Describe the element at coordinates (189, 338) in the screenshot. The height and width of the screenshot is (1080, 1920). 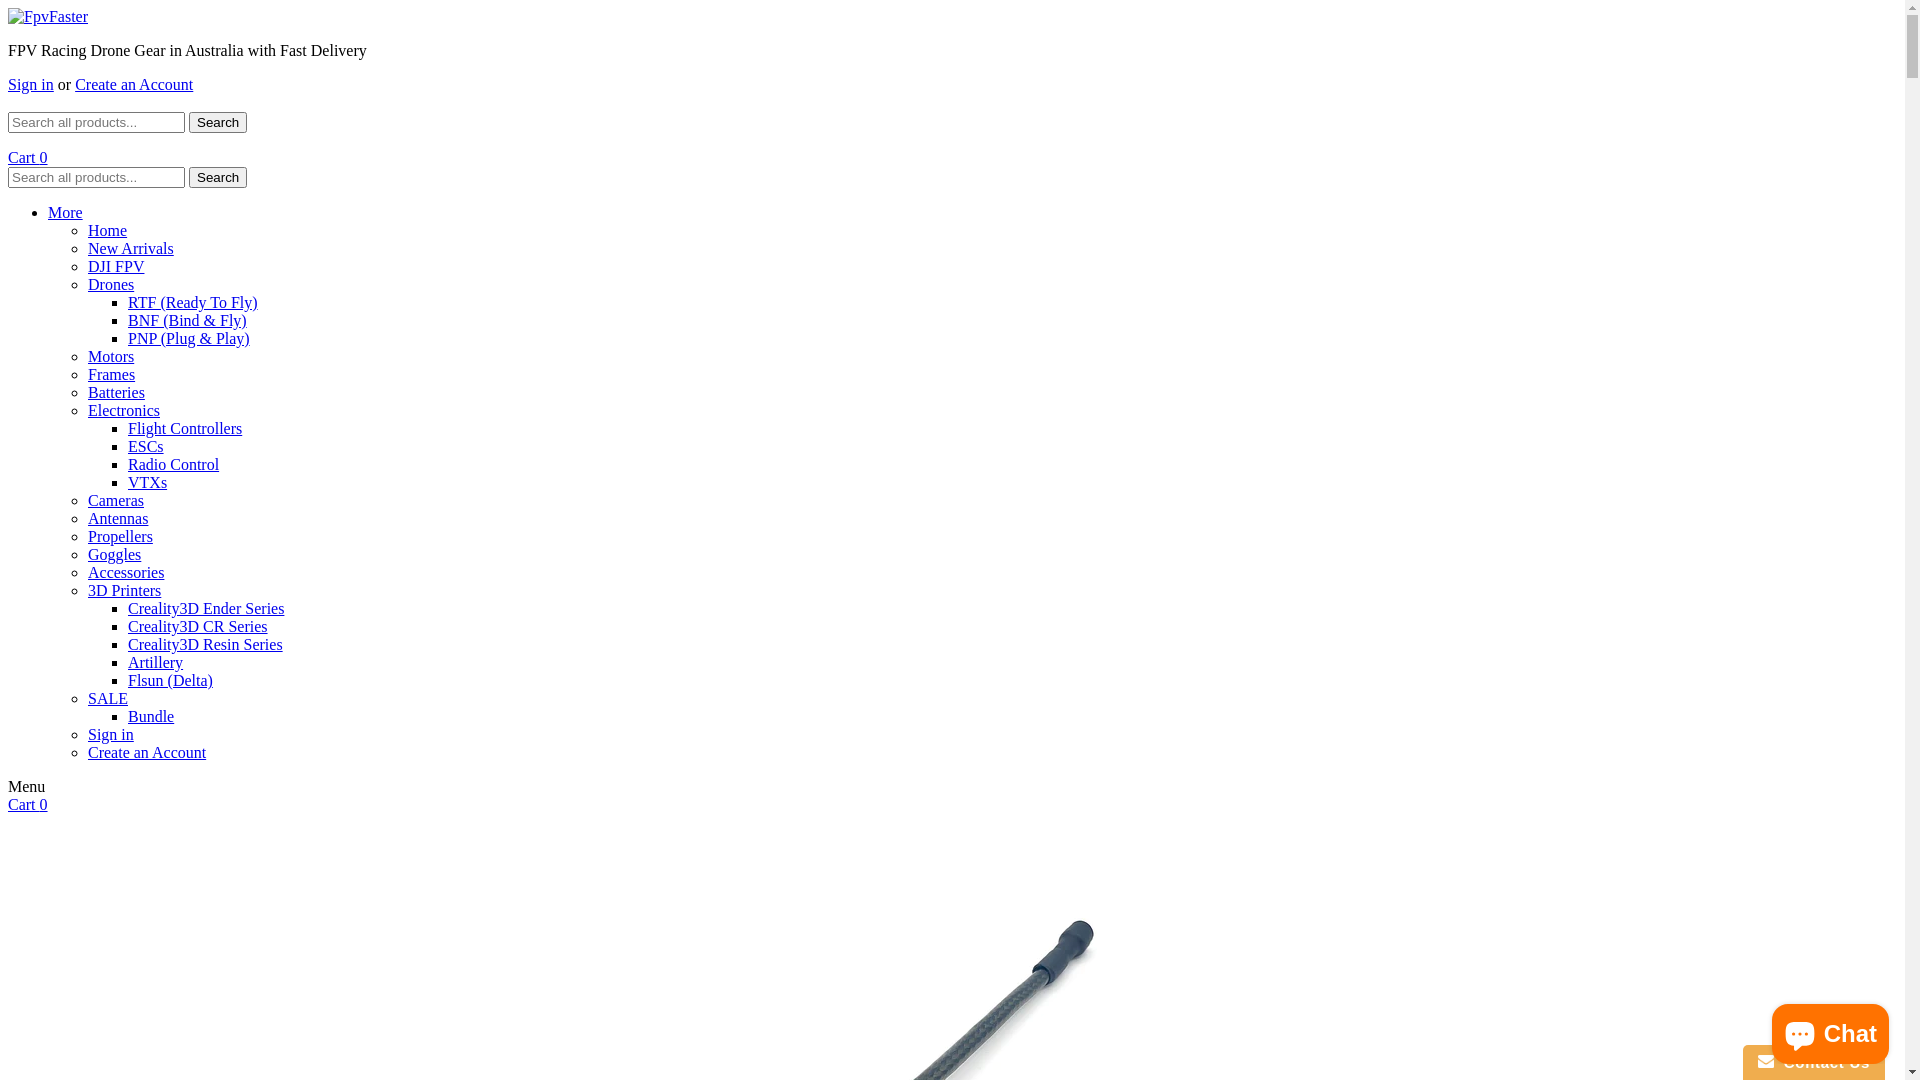
I see `PNP (Plug & Play)` at that location.